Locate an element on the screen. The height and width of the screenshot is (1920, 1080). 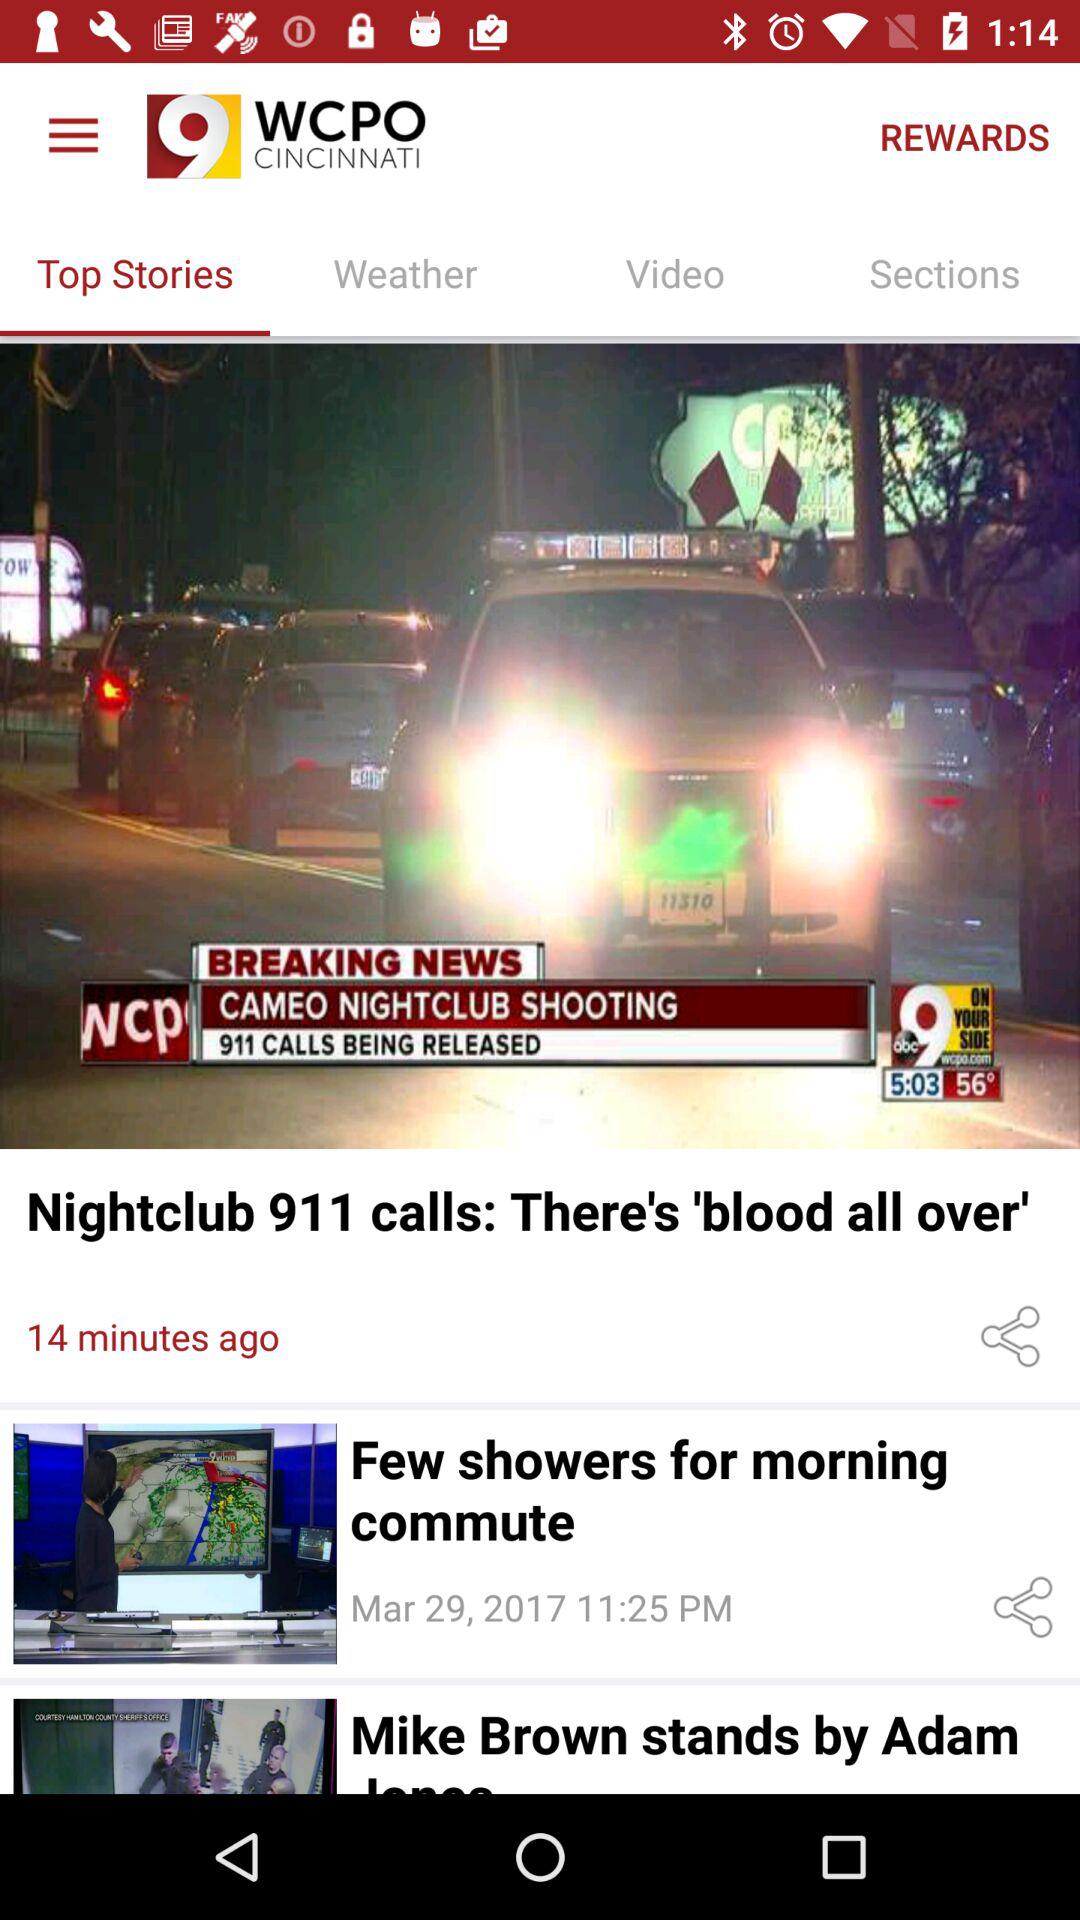
turn on the item above the top stories item is located at coordinates (73, 136).